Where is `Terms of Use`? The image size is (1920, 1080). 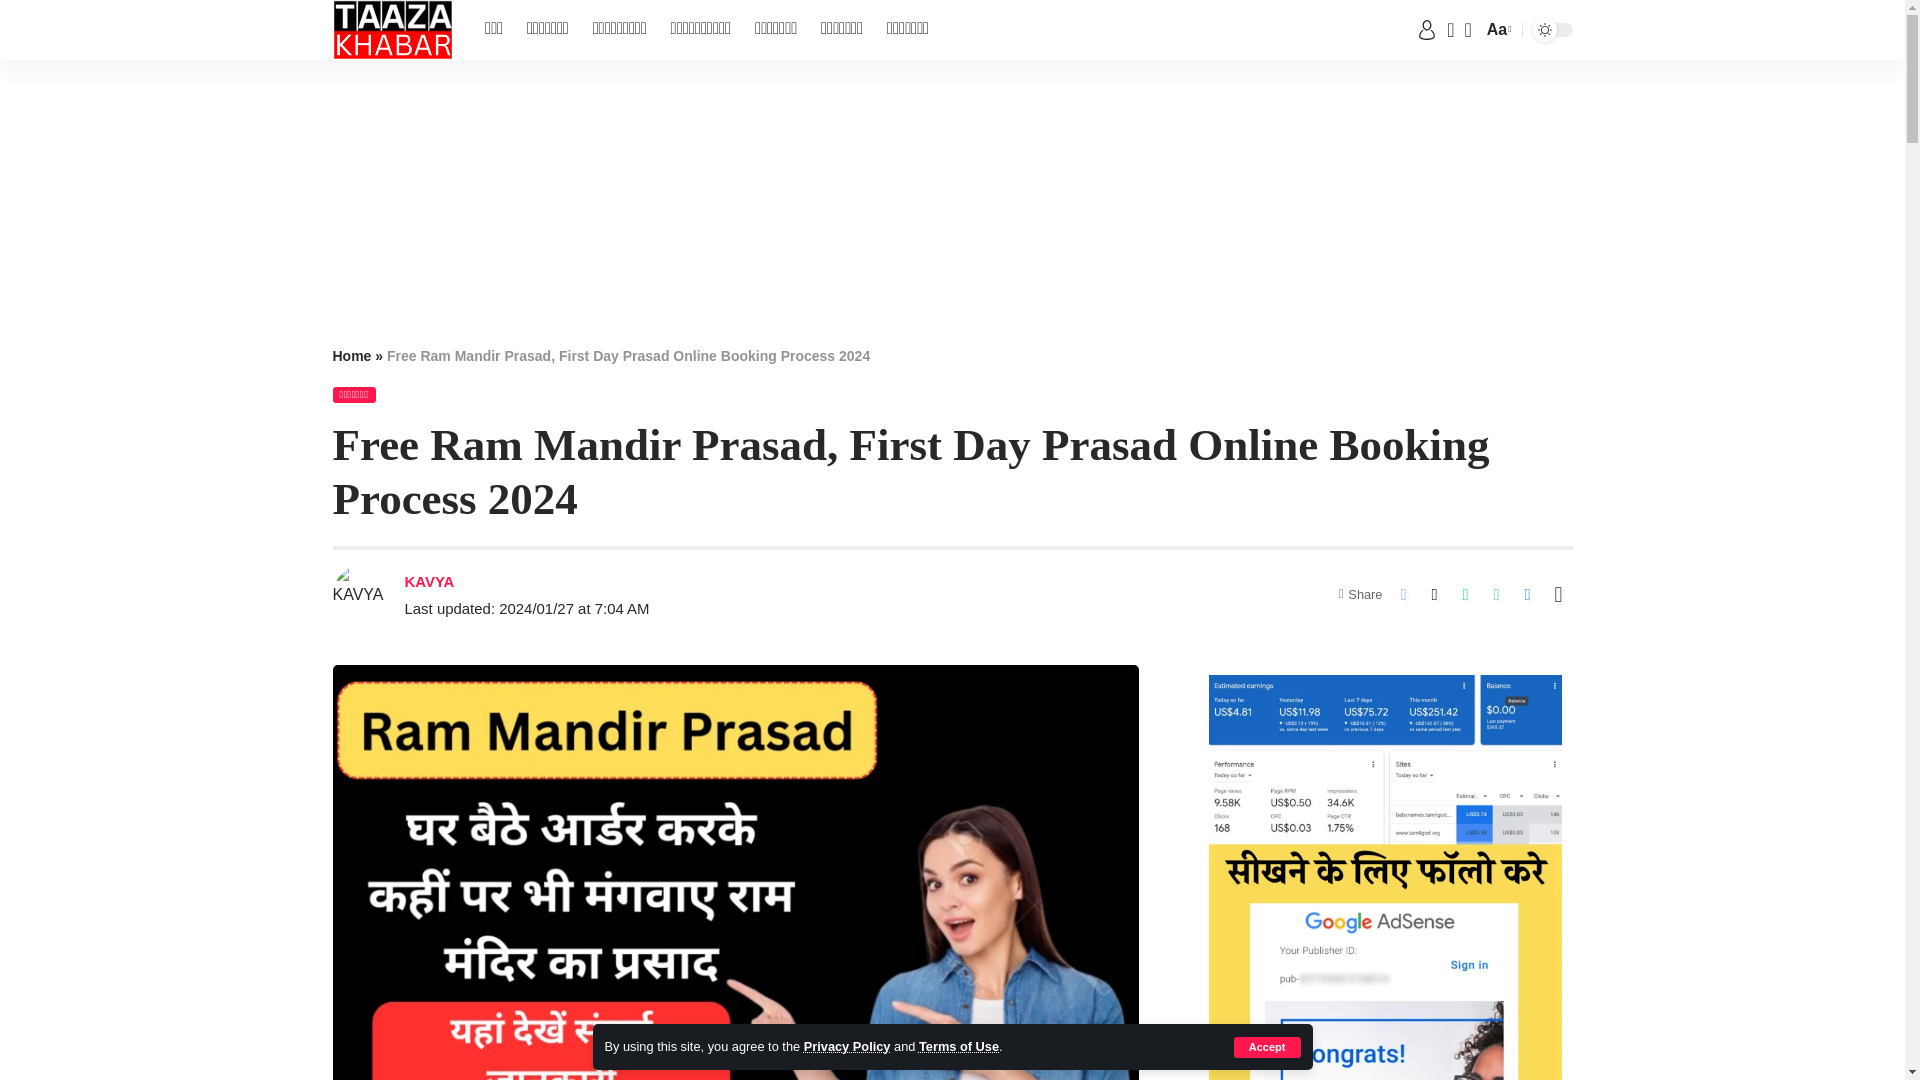
Terms of Use is located at coordinates (958, 1046).